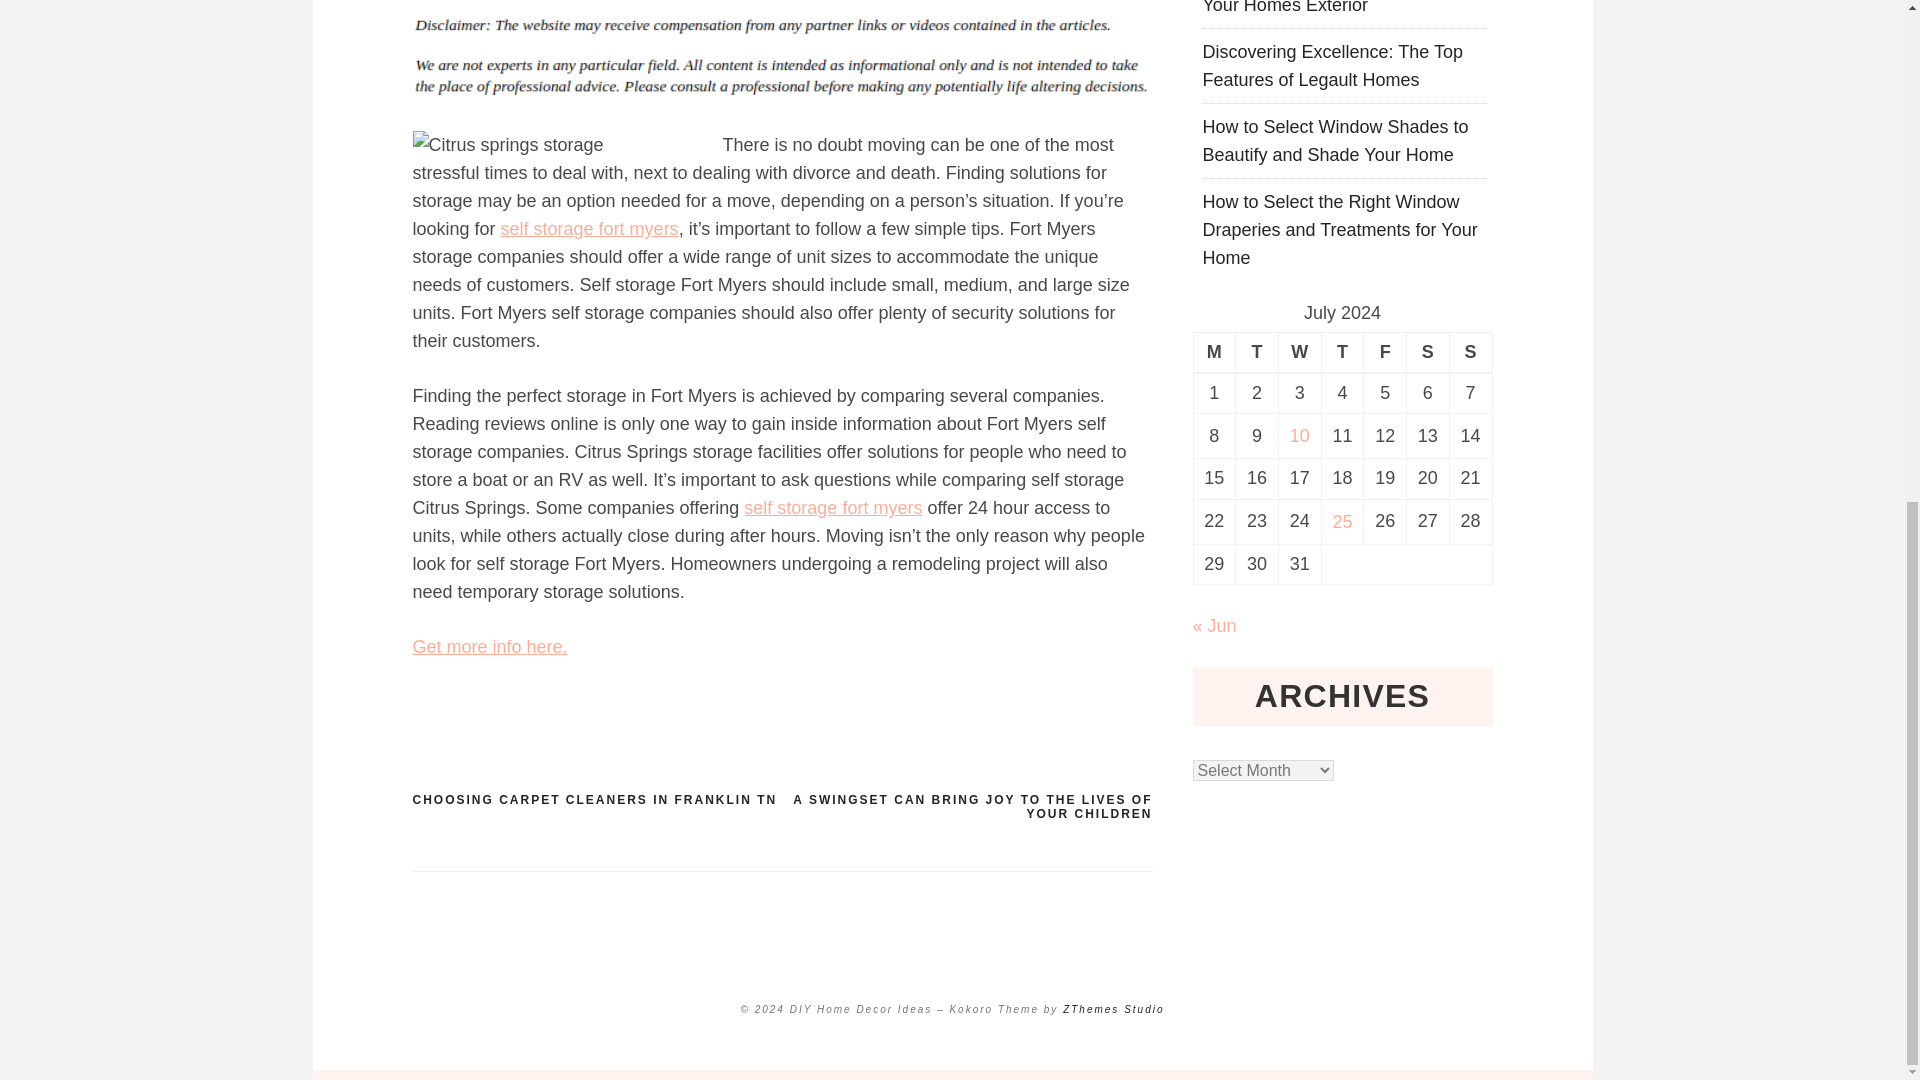 Image resolution: width=1920 pixels, height=1080 pixels. I want to click on Here you go, so click(832, 508).